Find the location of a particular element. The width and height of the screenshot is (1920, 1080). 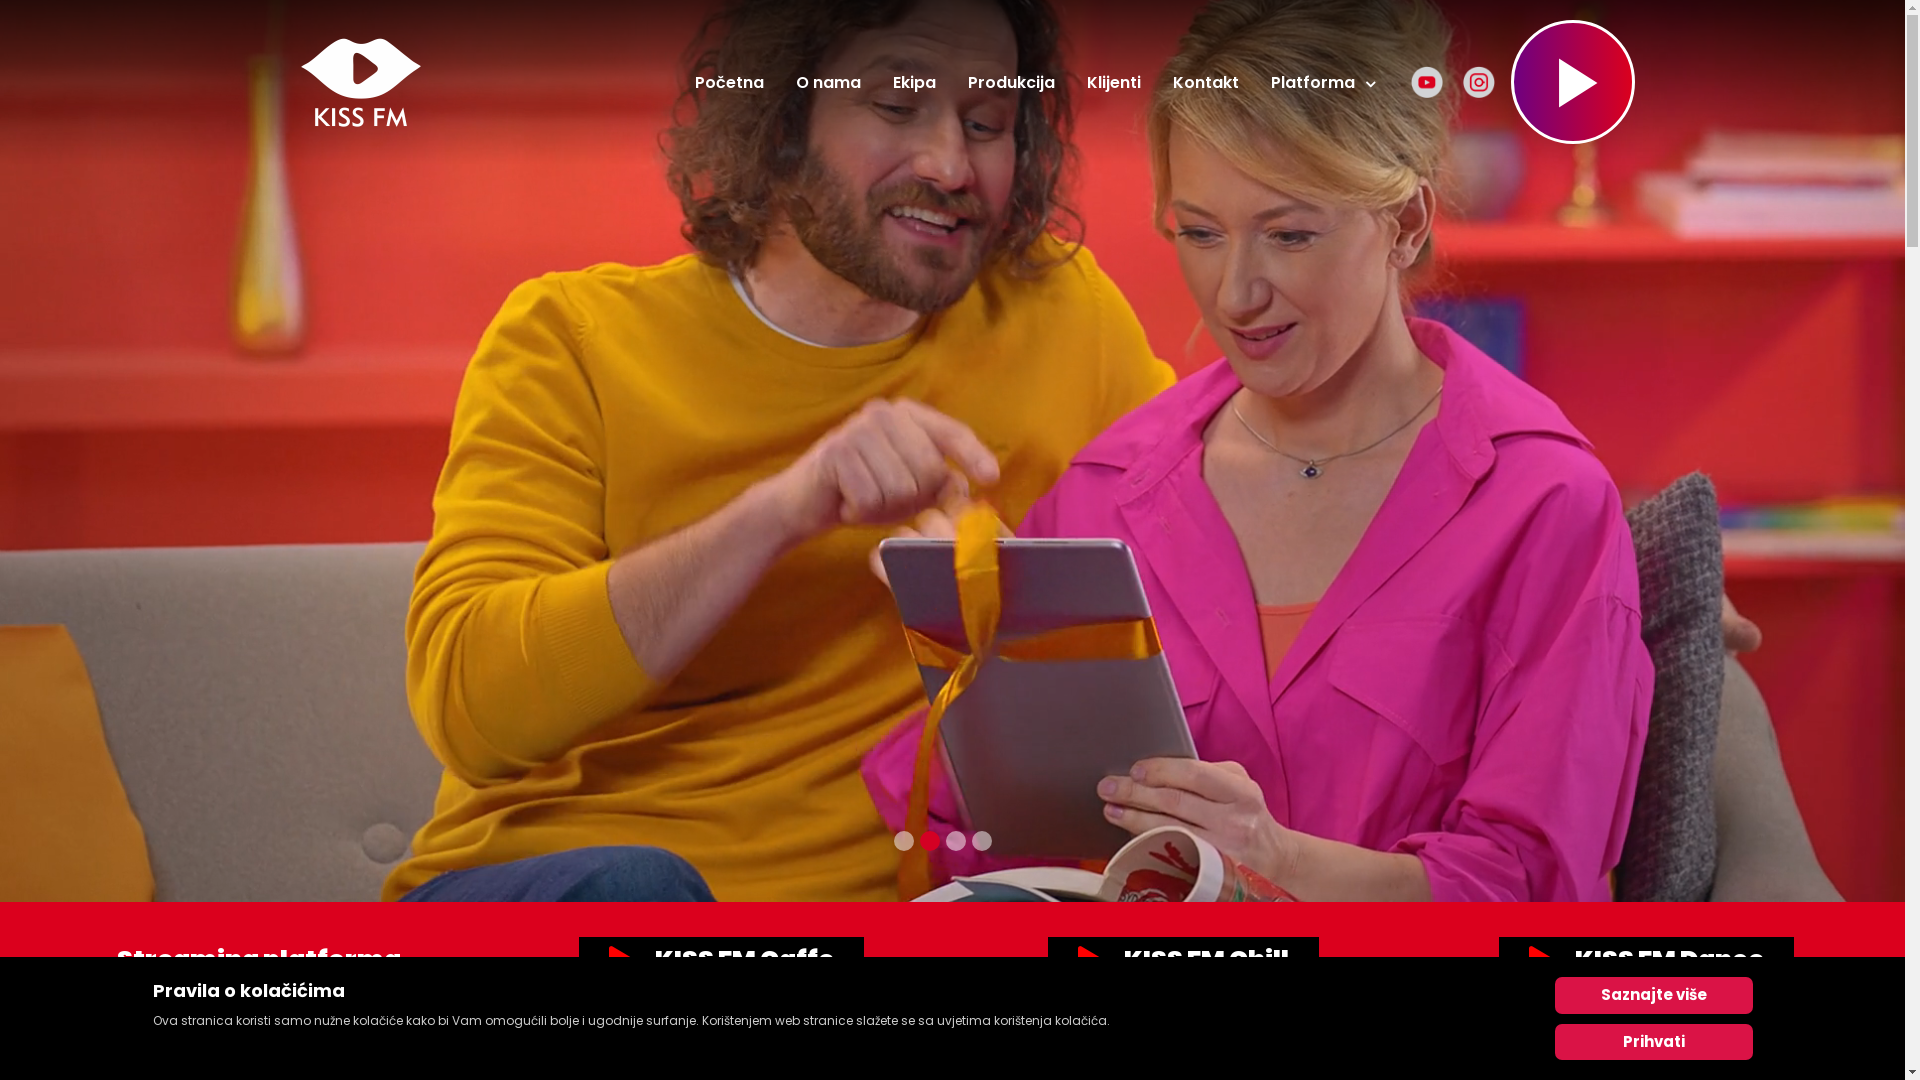

Klijenti is located at coordinates (1113, 82).